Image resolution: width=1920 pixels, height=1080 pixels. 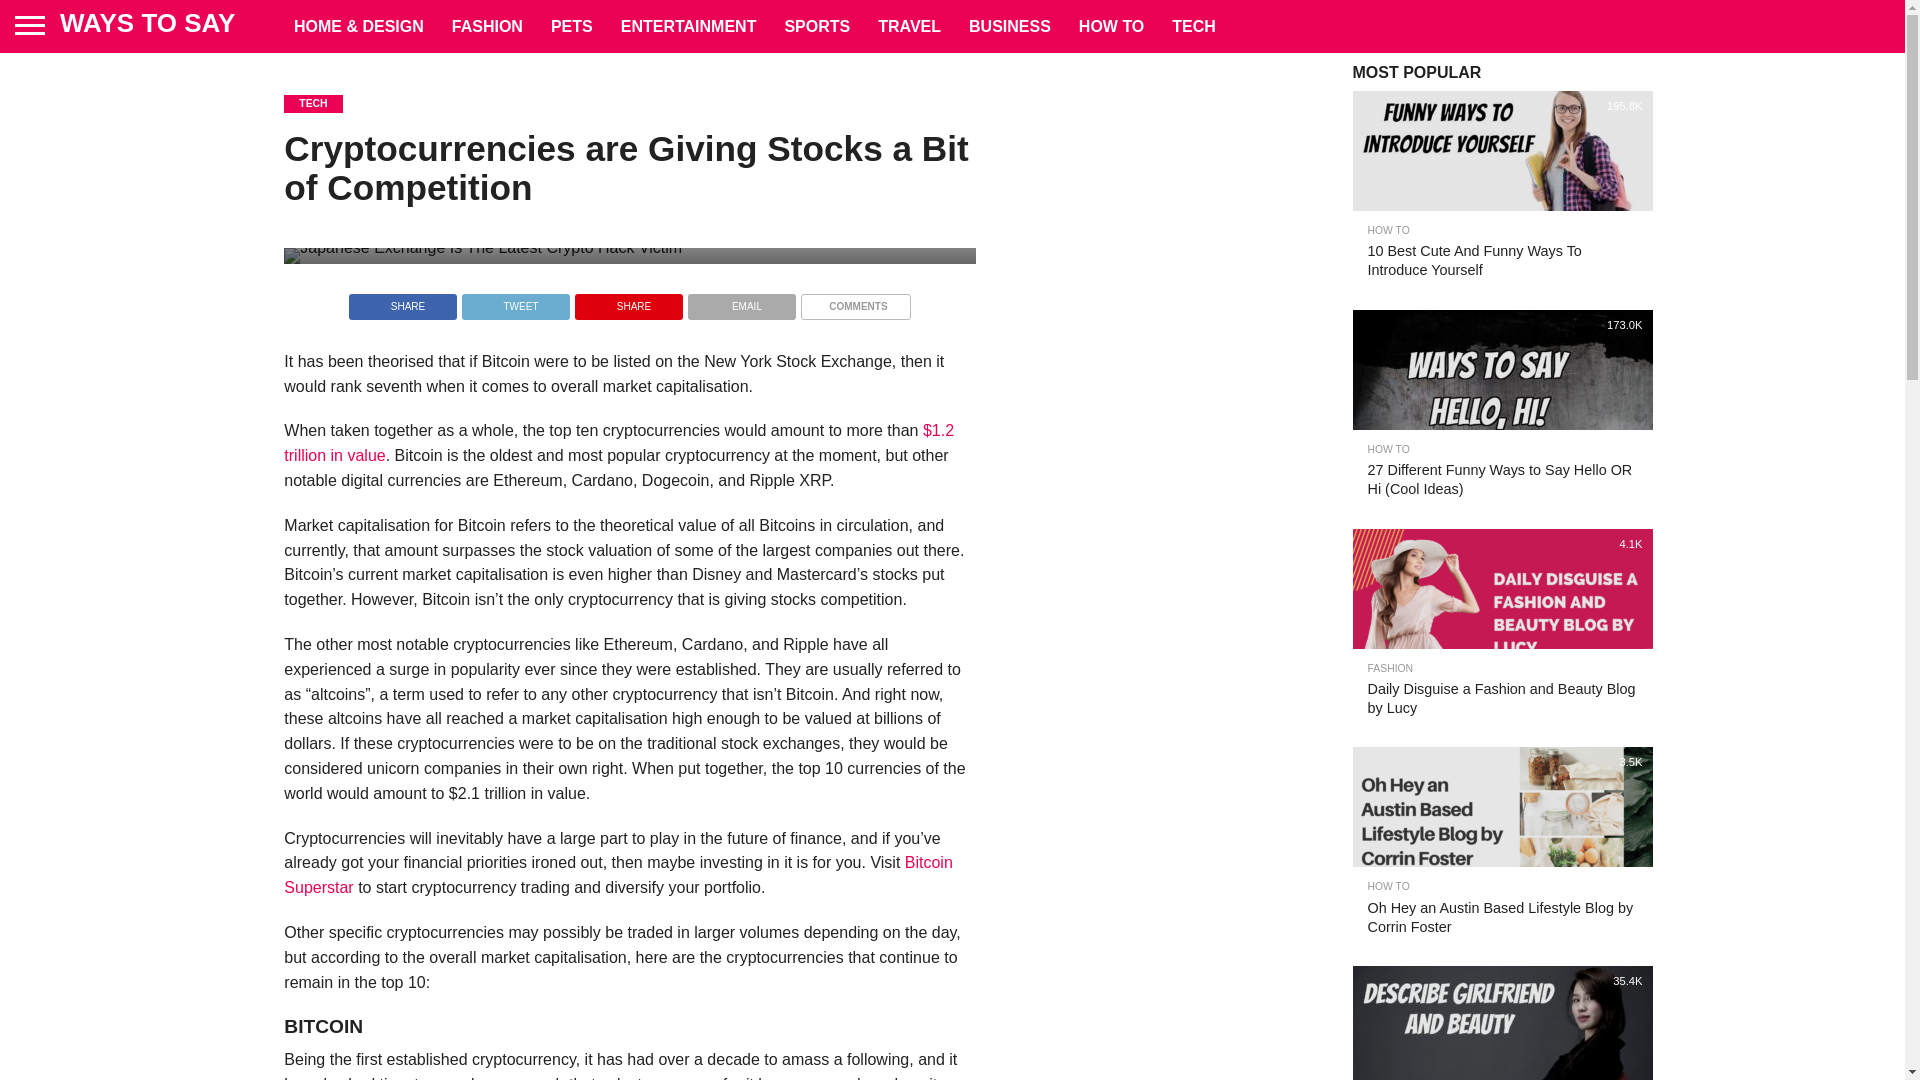 I want to click on Bitcoin Superstar, so click(x=618, y=875).